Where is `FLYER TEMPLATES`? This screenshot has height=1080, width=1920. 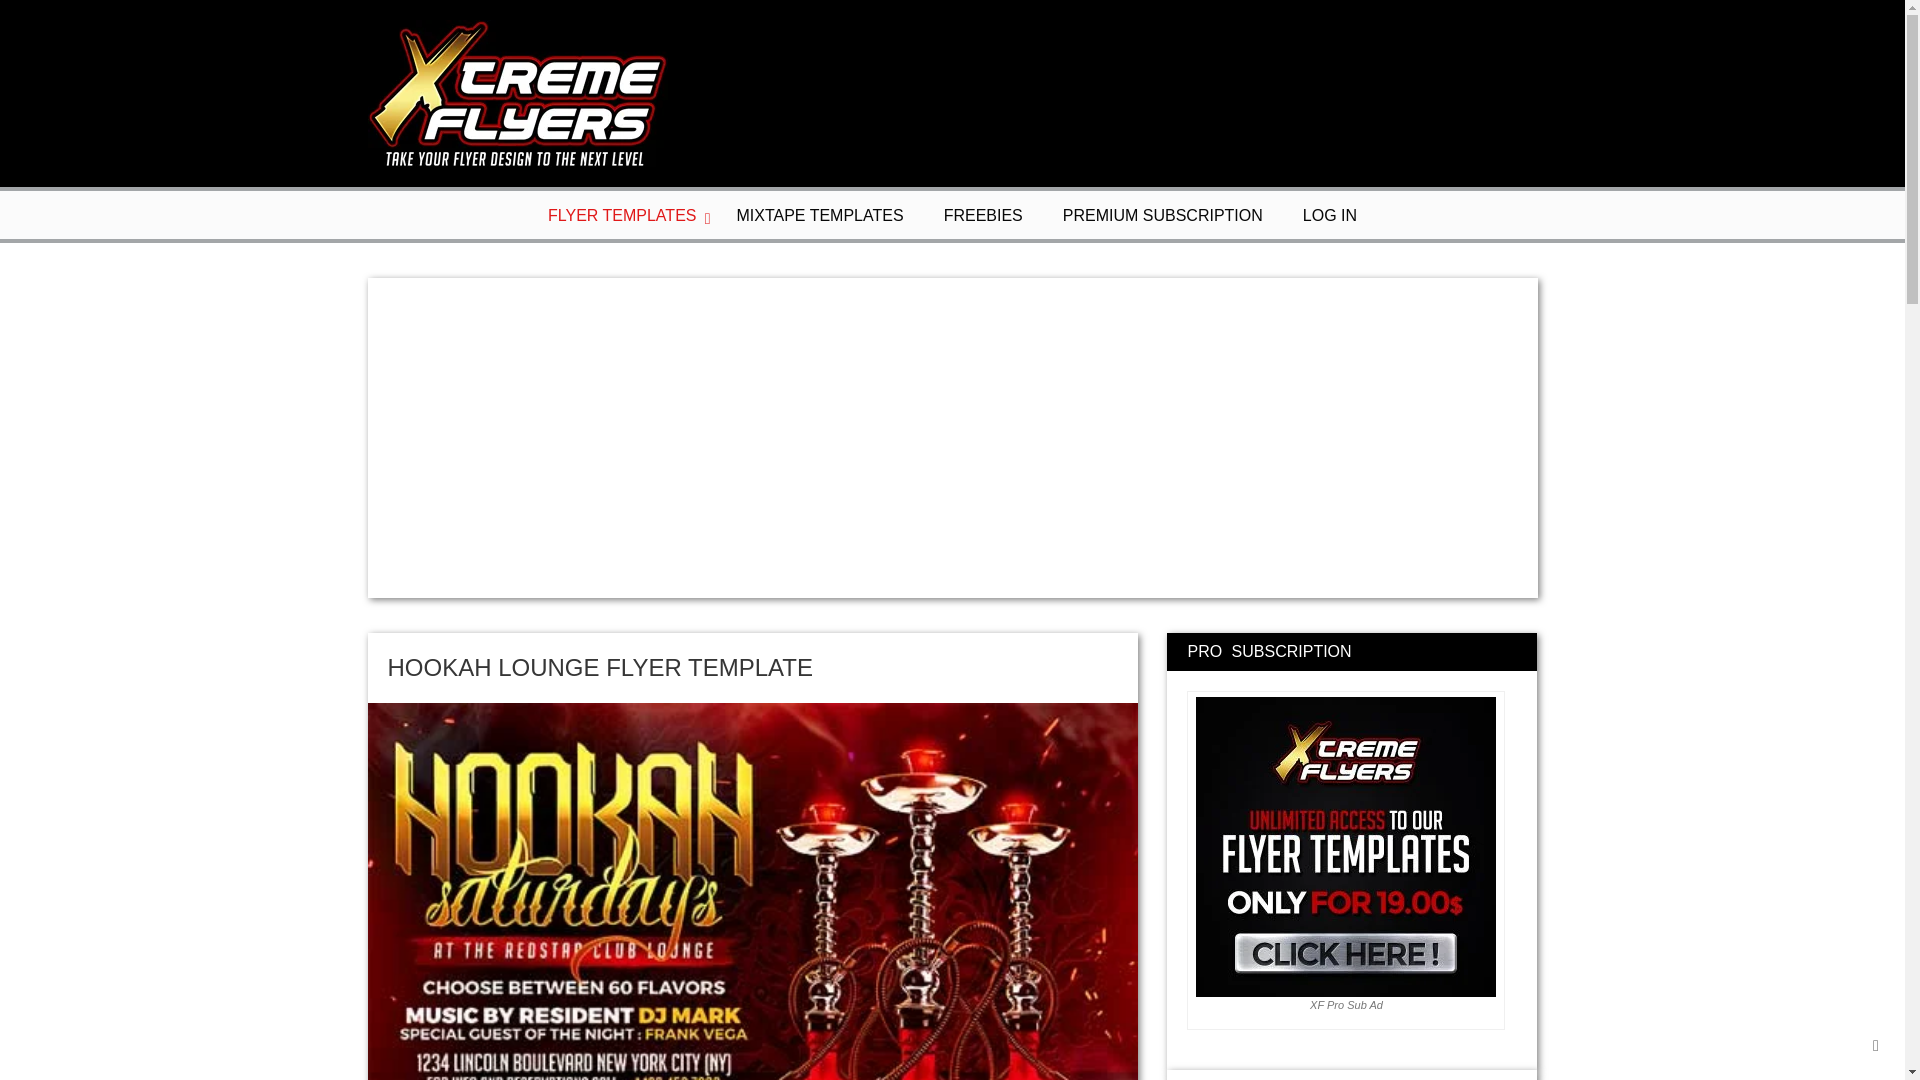
FLYER TEMPLATES is located at coordinates (621, 216).